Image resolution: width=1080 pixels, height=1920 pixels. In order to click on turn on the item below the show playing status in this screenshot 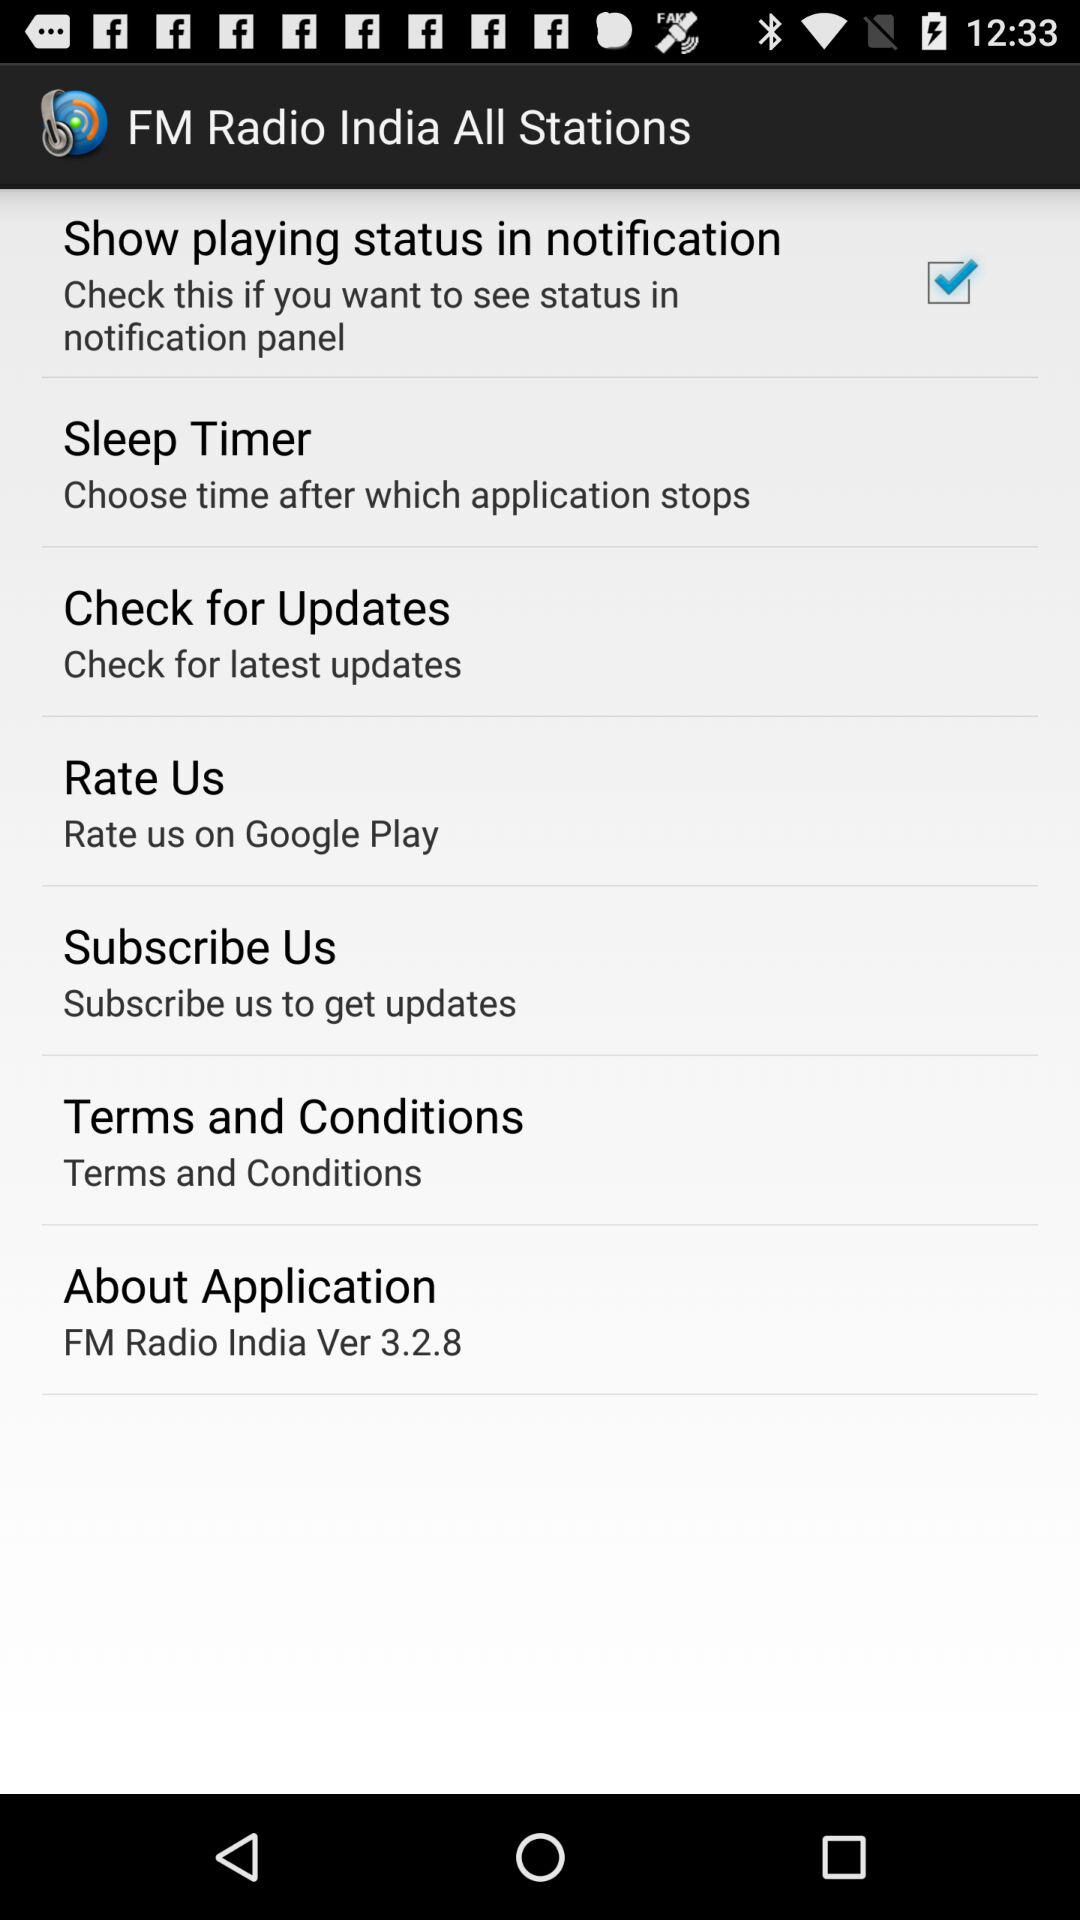, I will do `click(464, 314)`.